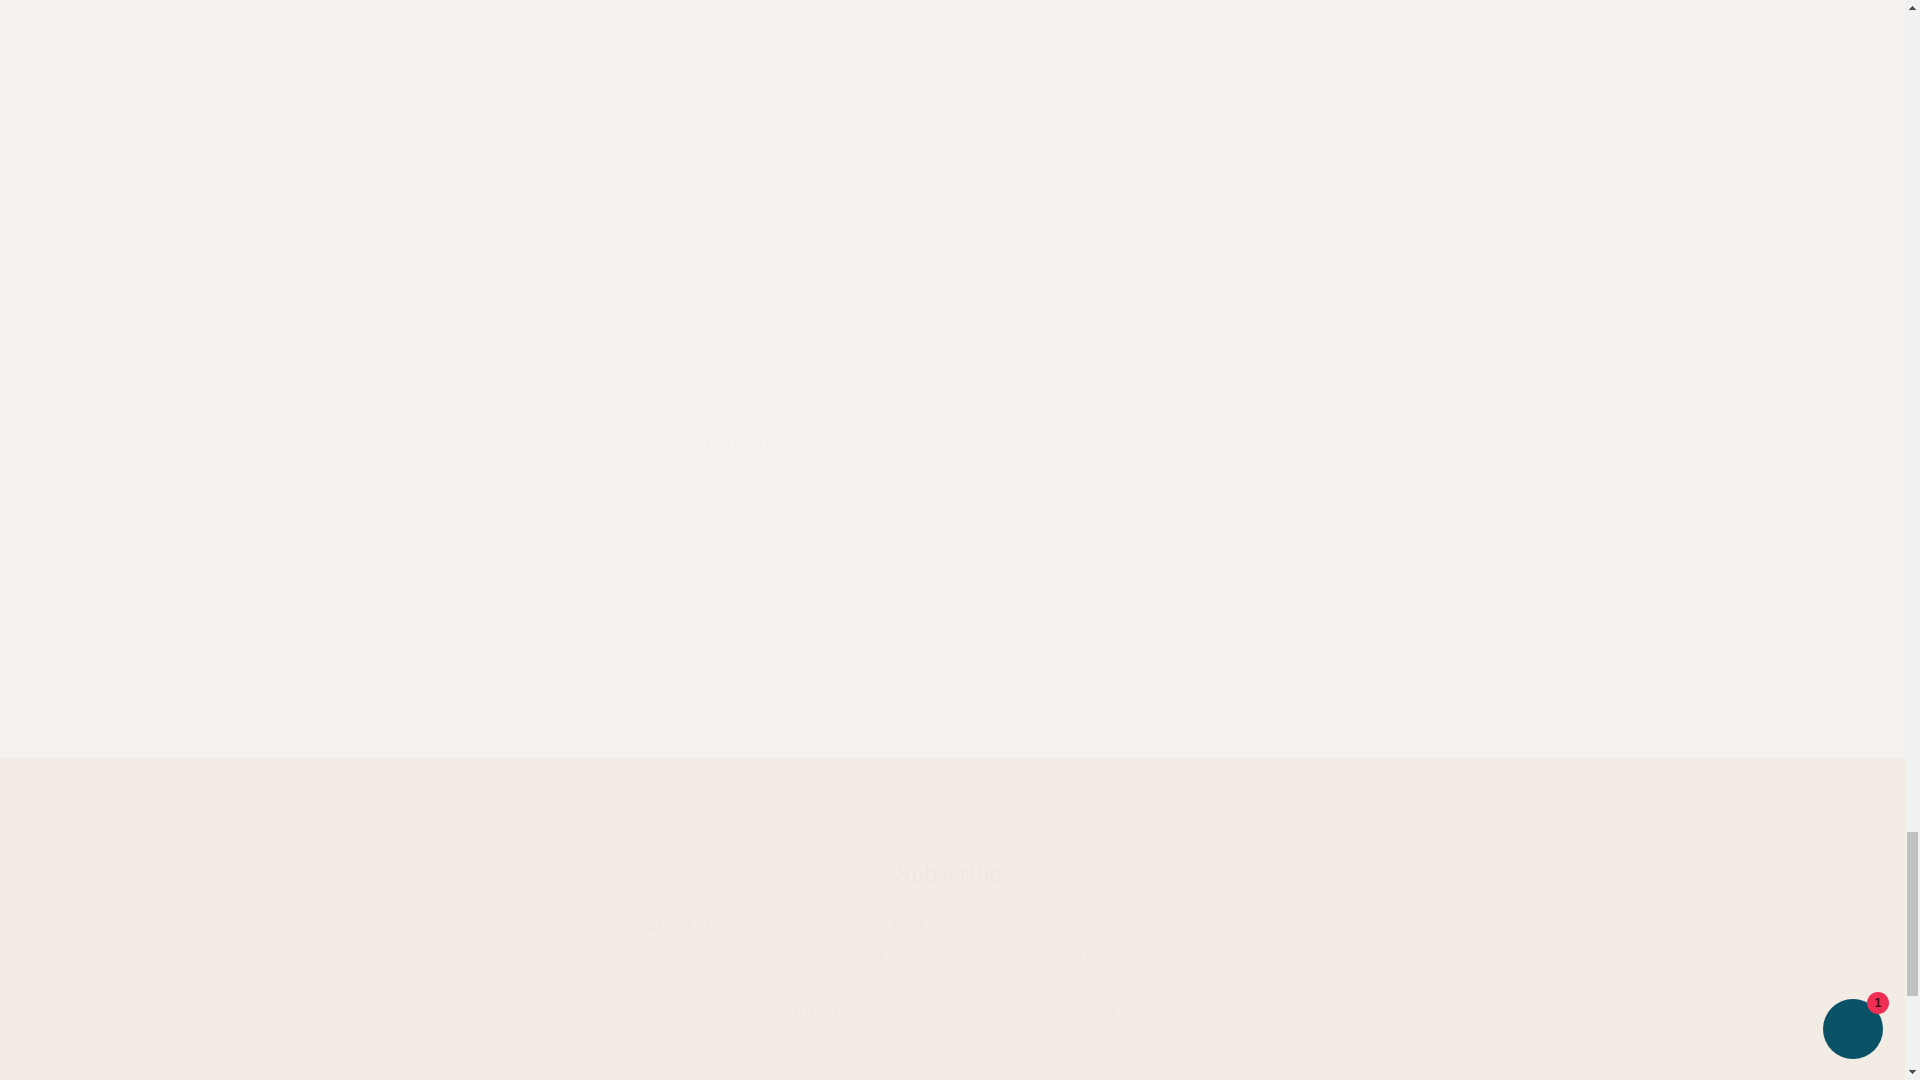  I want to click on Post comment, so click(674, 718).